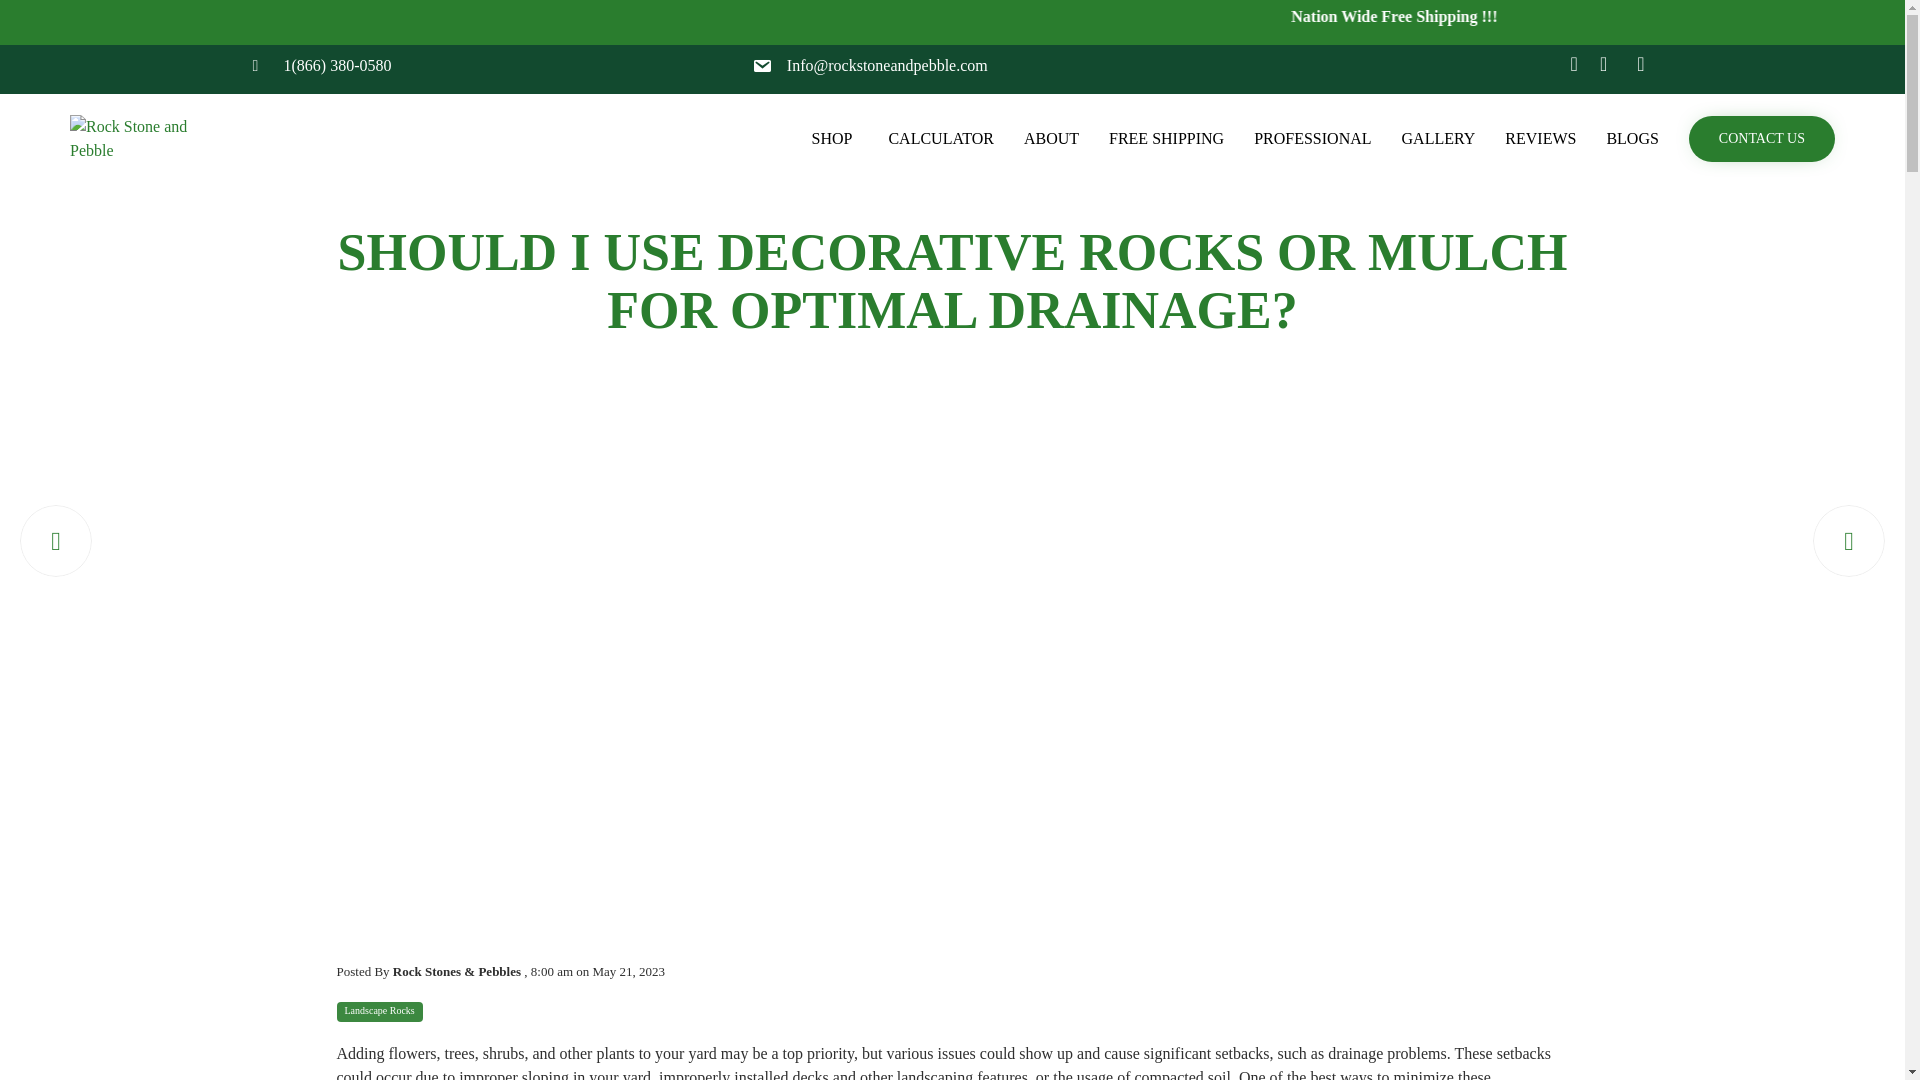  Describe the element at coordinates (941, 139) in the screenshot. I see `CALCULATOR` at that location.